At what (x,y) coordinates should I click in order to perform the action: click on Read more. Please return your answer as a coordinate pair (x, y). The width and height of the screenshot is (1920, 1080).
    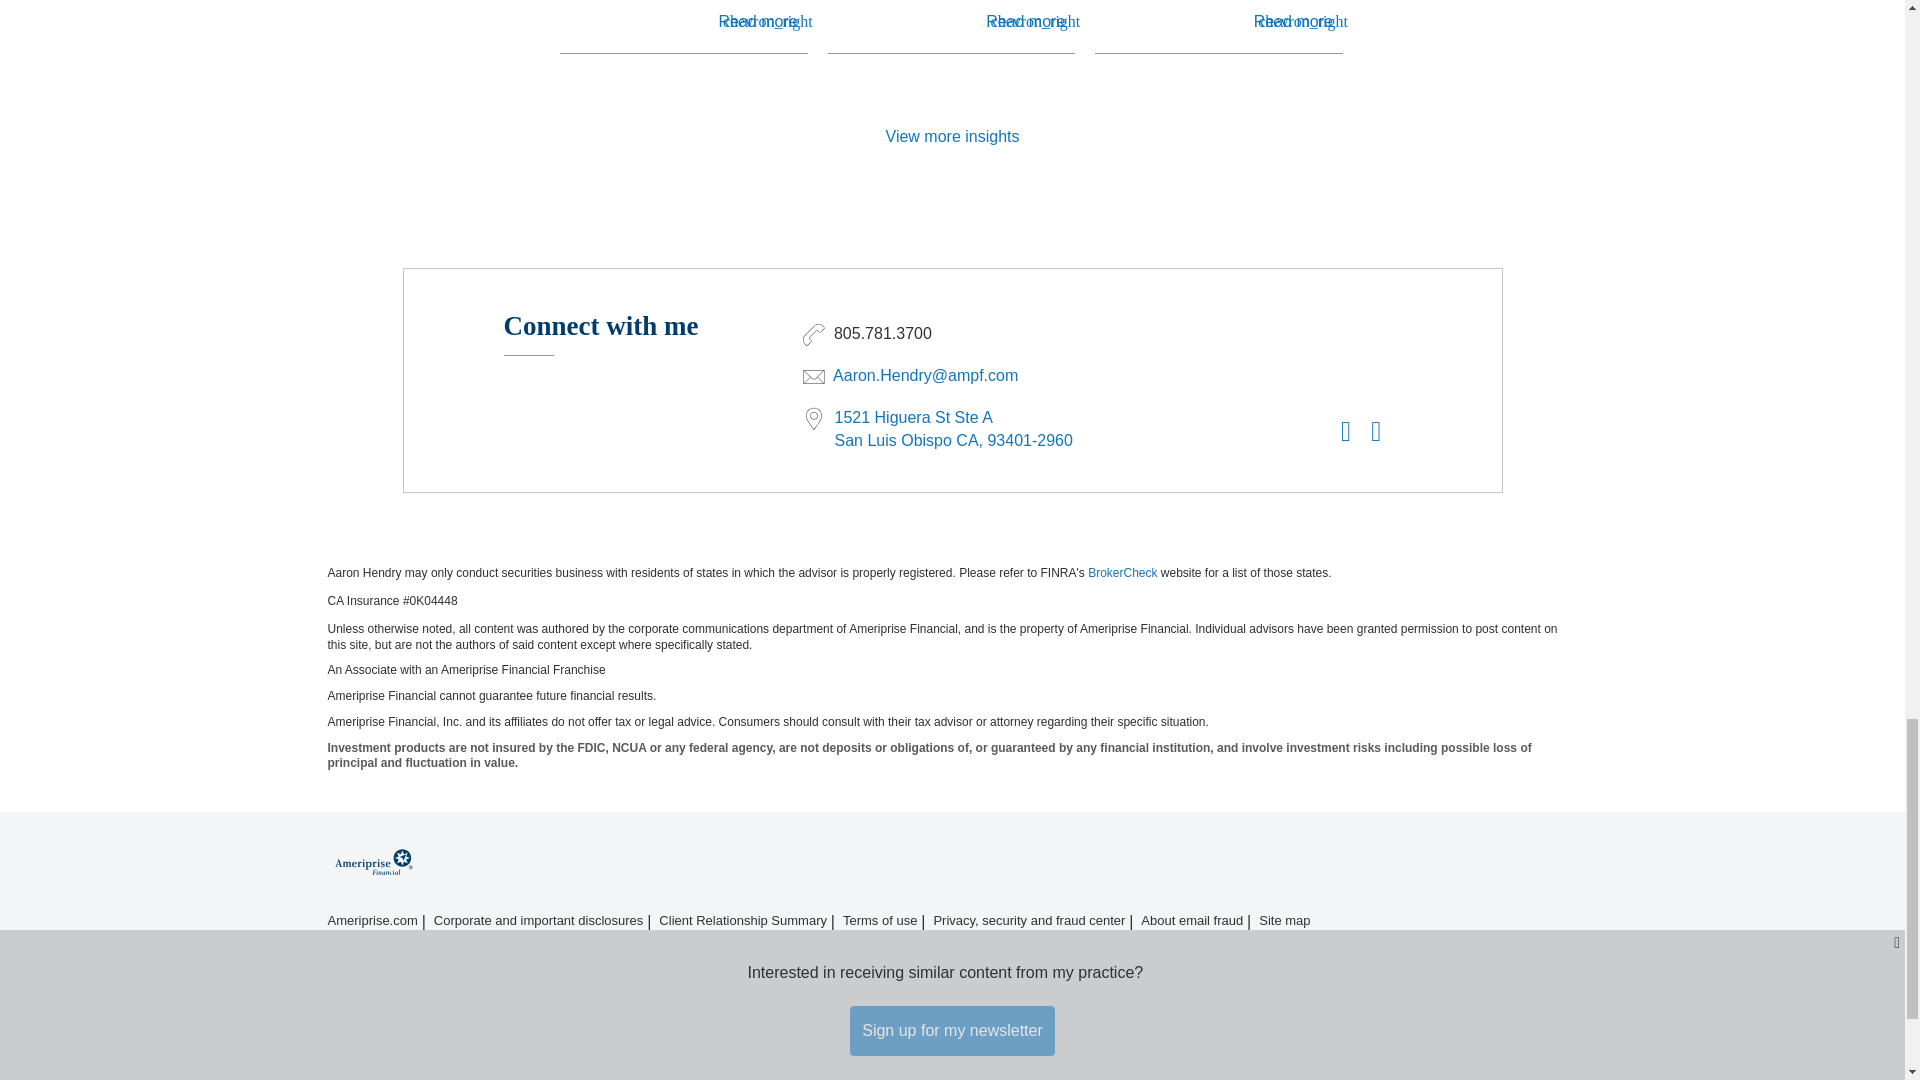
    Looking at the image, I should click on (1292, 21).